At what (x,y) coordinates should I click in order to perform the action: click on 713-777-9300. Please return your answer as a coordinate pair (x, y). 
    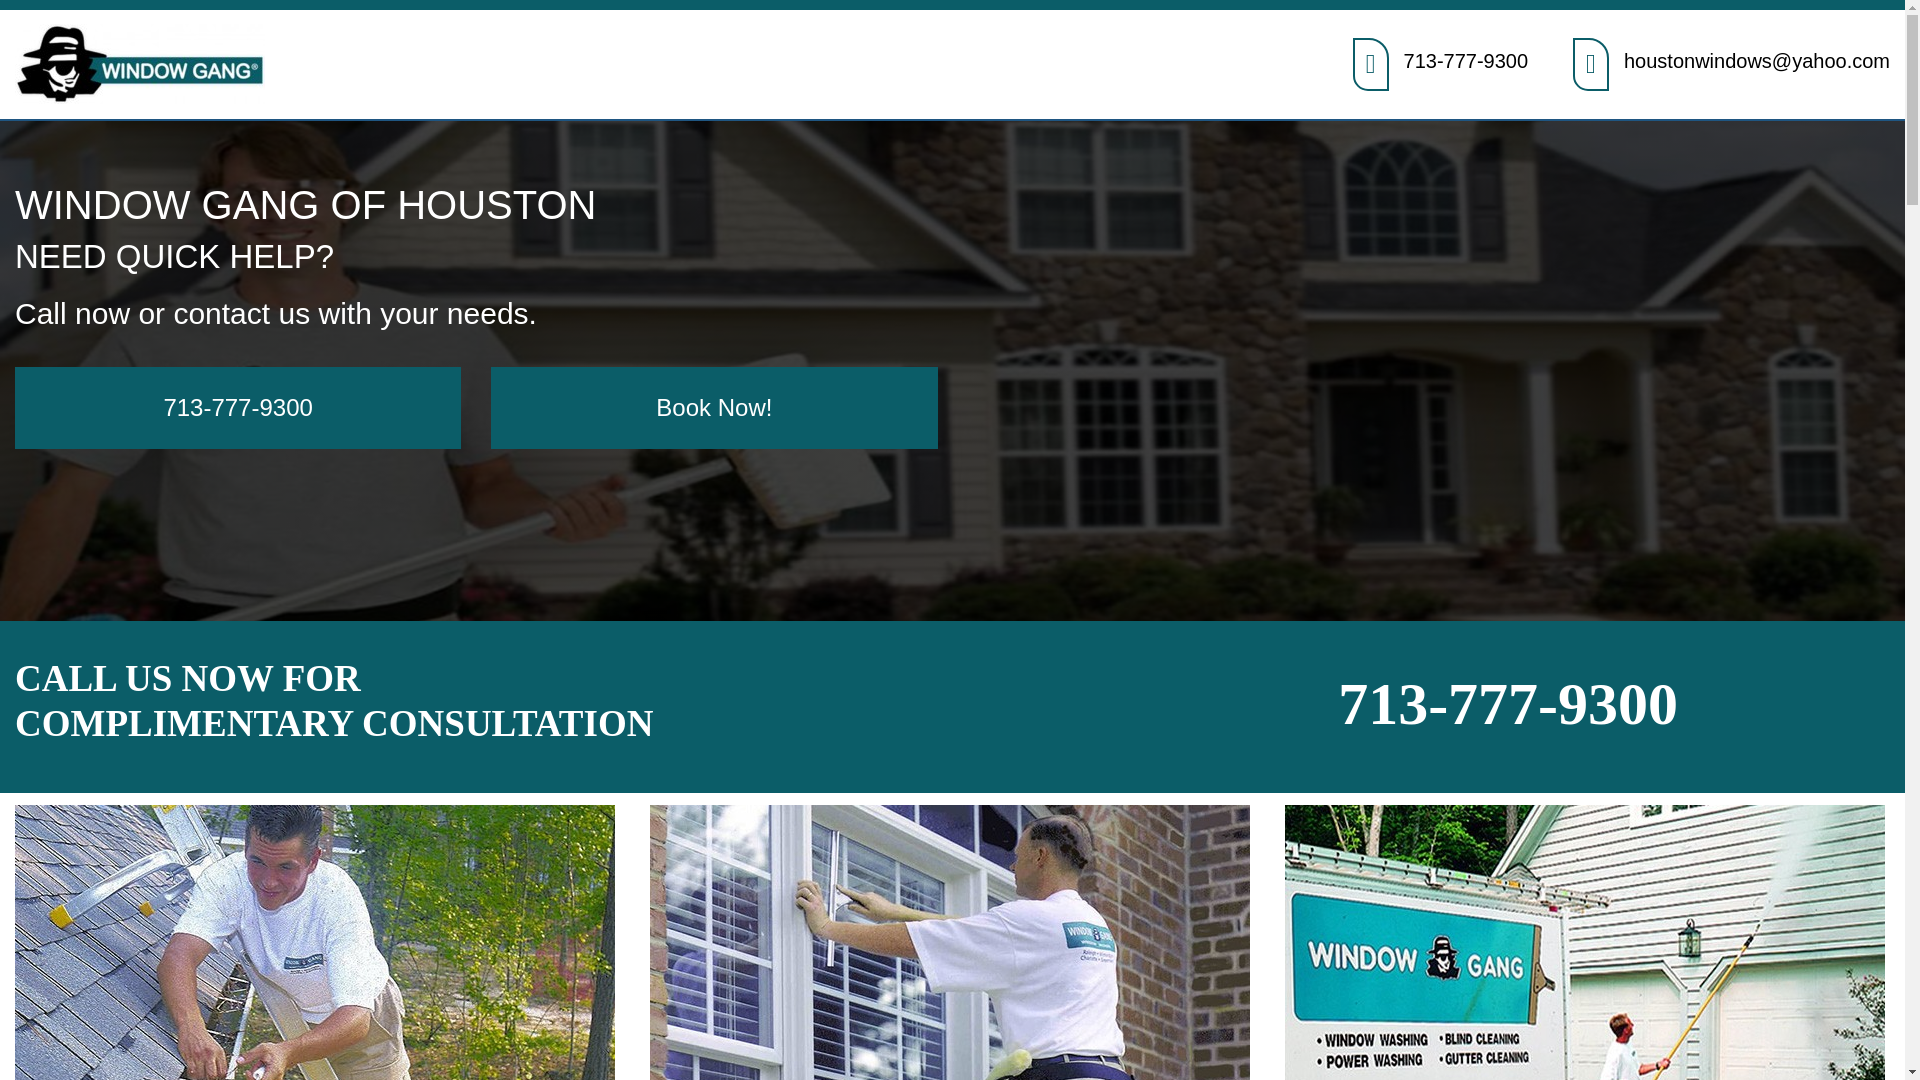
    Looking at the image, I should click on (238, 408).